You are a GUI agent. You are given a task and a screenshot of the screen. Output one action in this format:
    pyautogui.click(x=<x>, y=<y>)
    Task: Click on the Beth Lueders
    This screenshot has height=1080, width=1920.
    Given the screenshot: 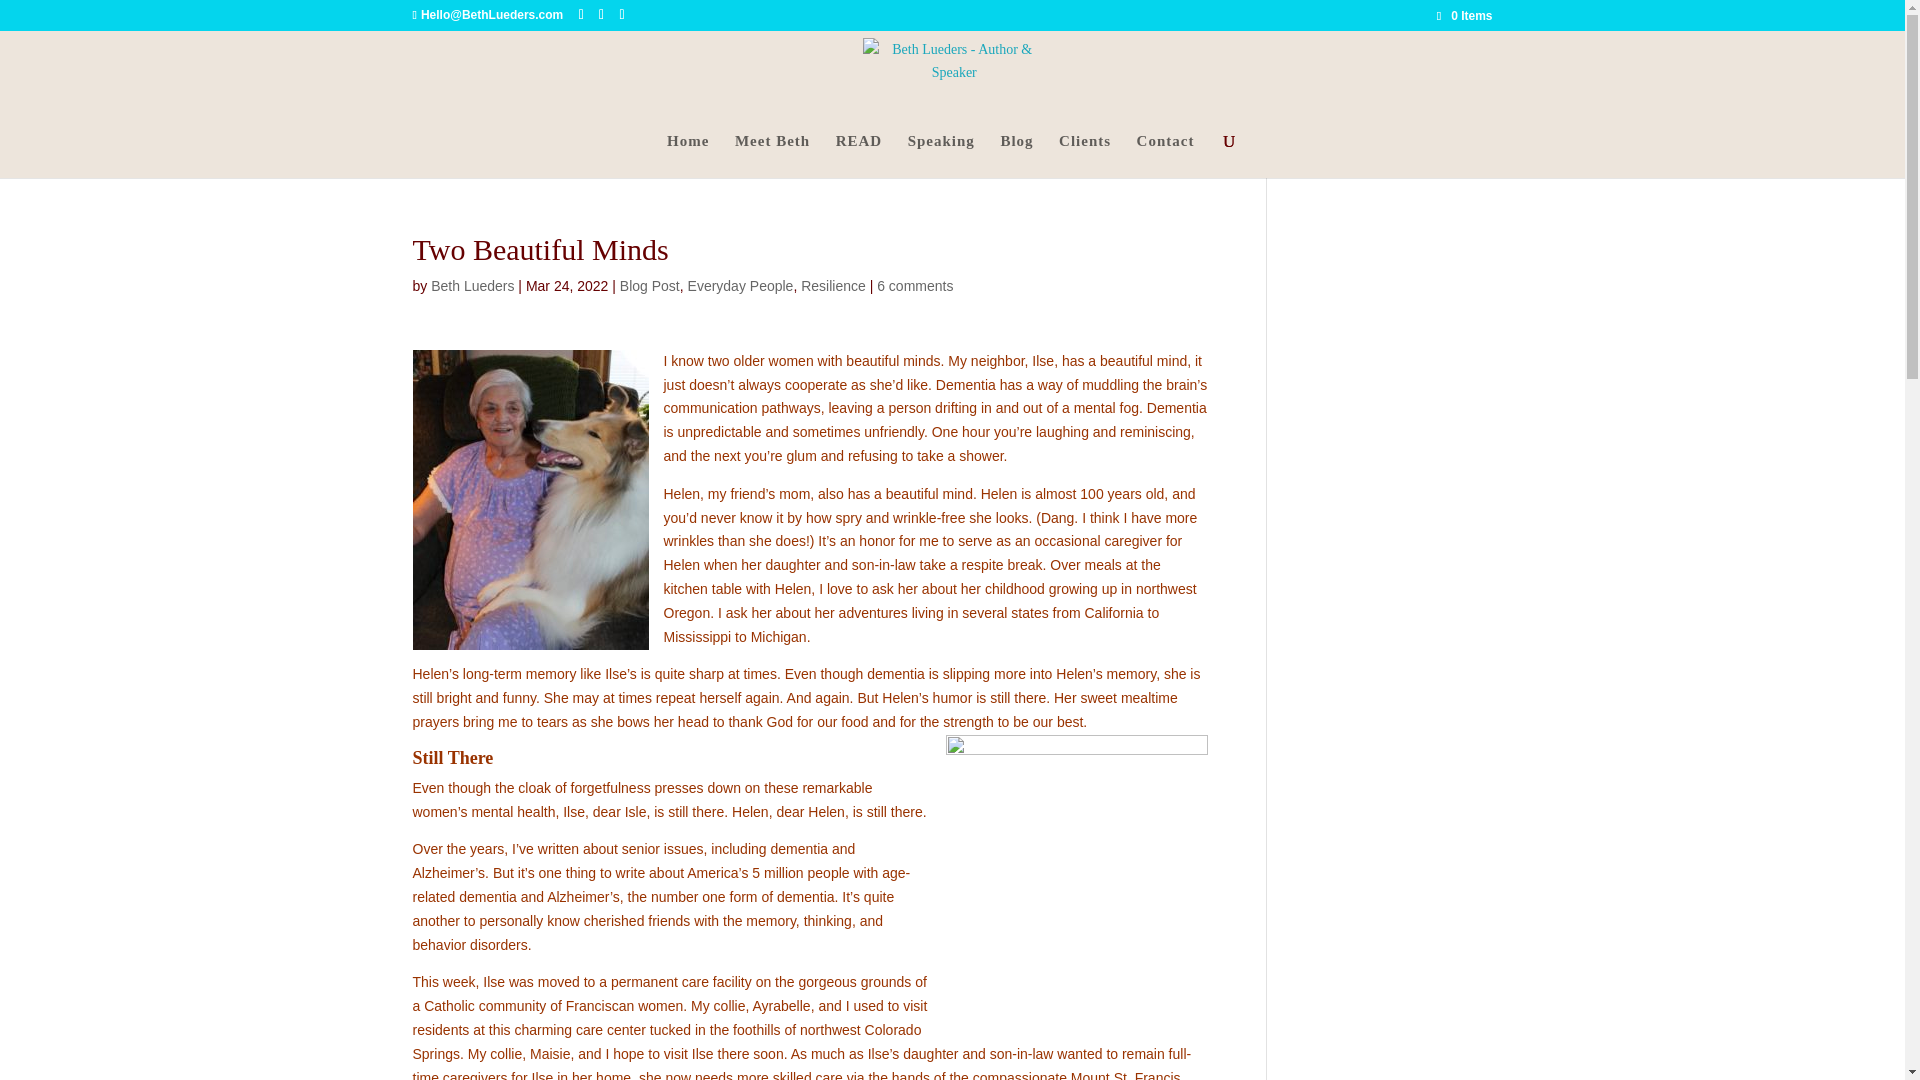 What is the action you would take?
    pyautogui.click(x=472, y=285)
    